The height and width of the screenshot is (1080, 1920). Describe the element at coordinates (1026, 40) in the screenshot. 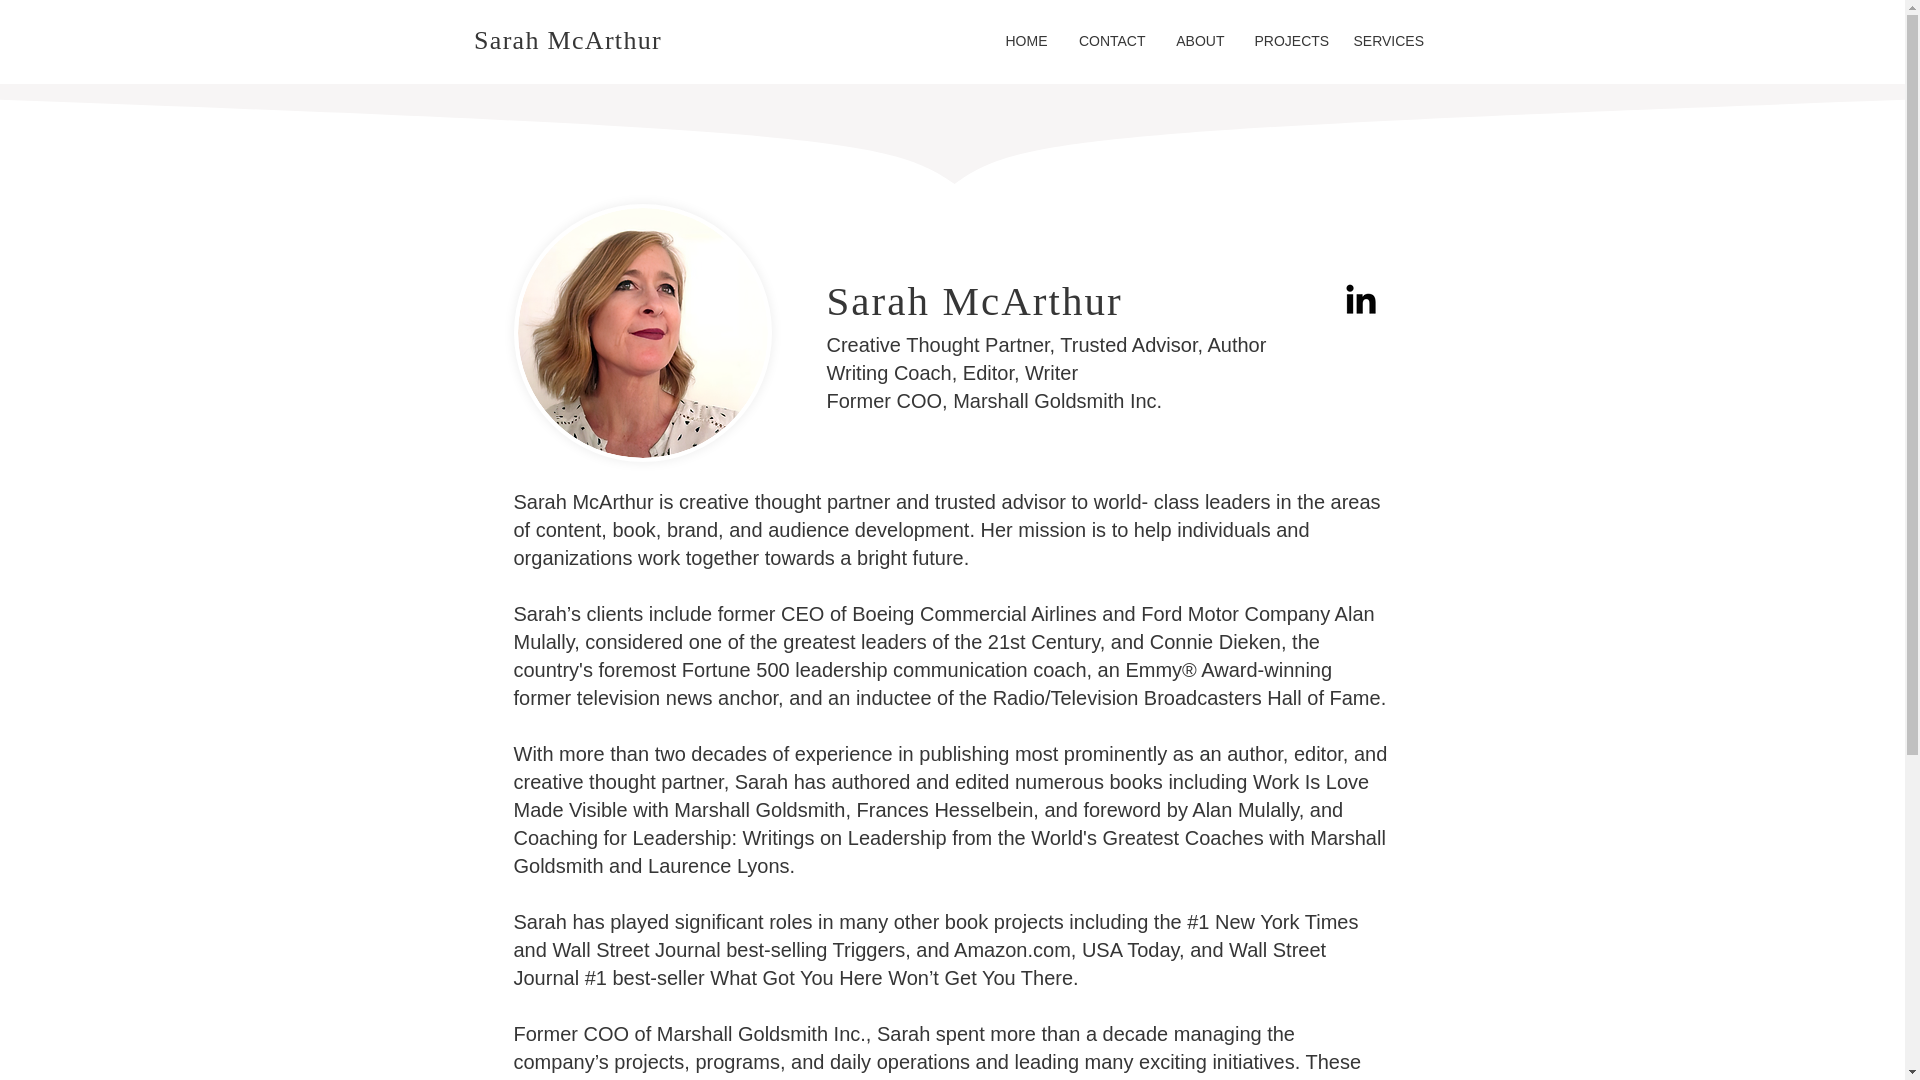

I see `HOME` at that location.